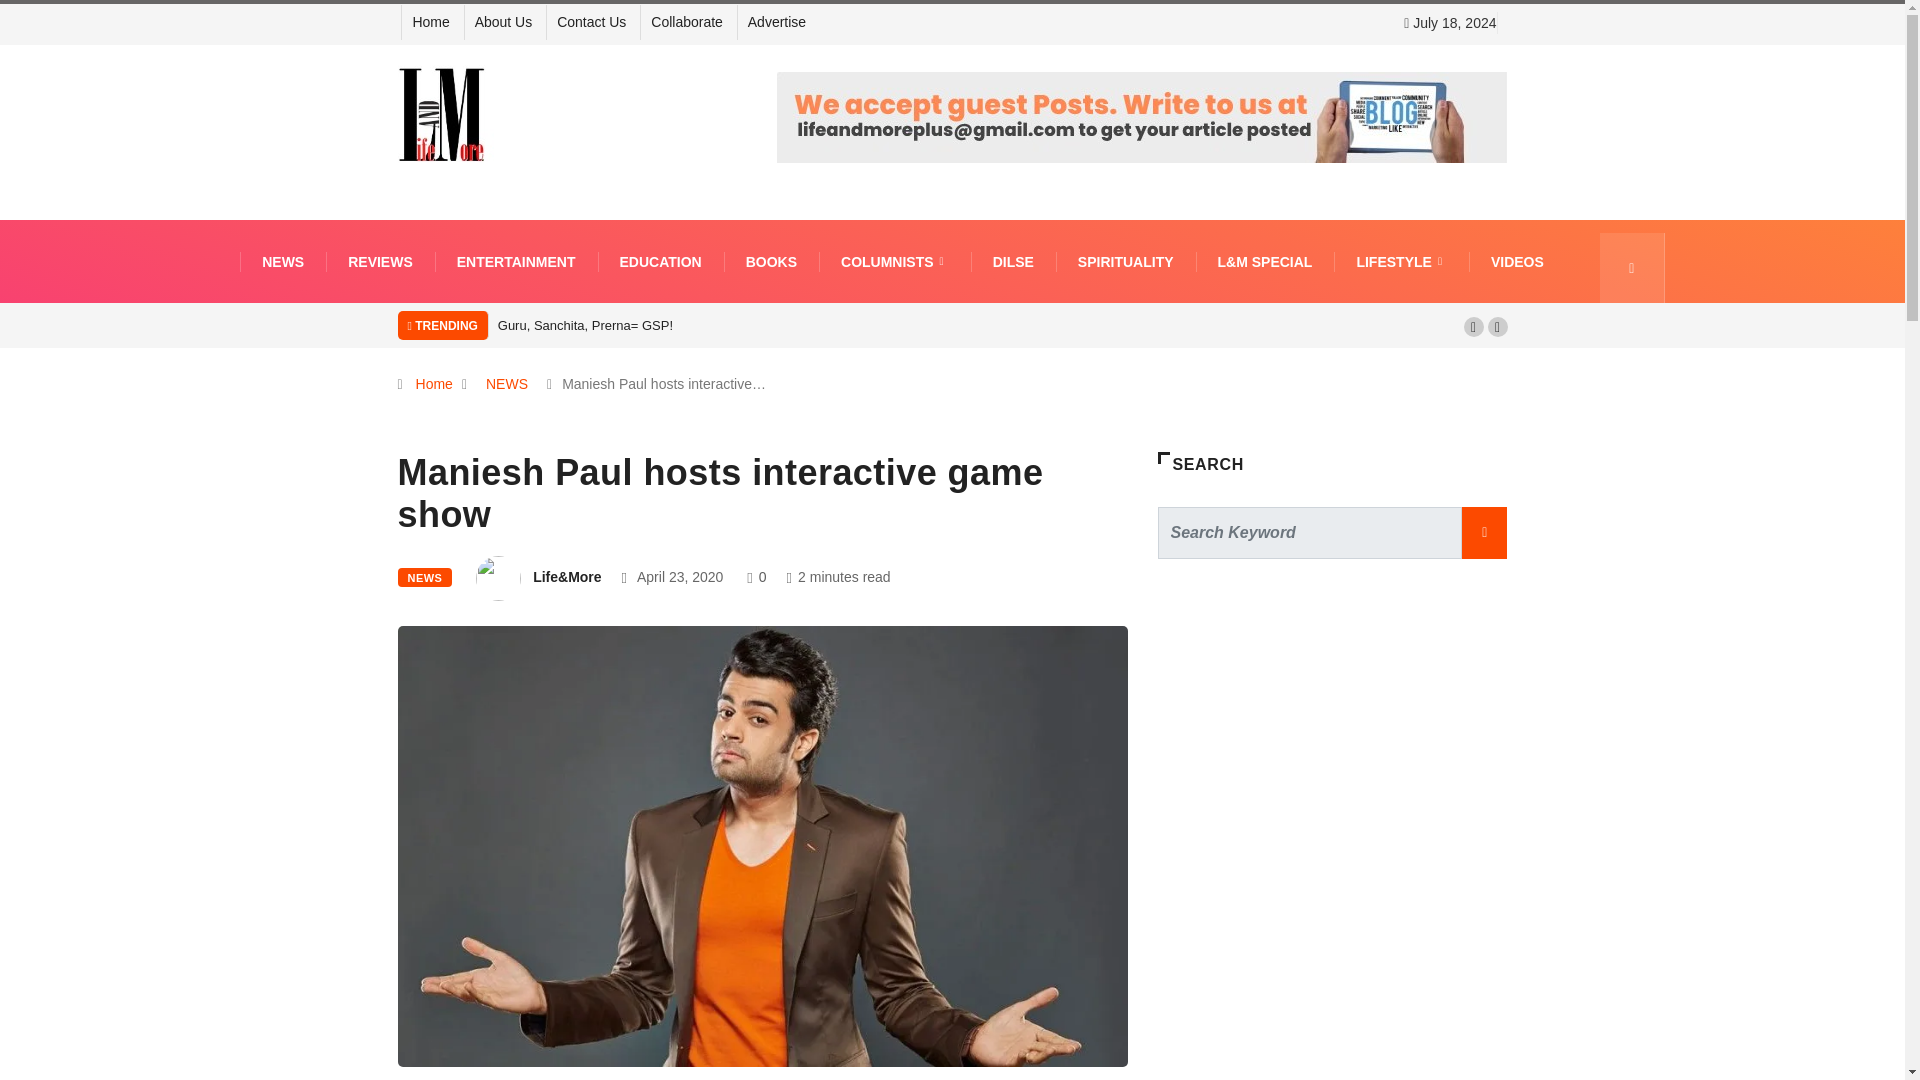 The image size is (1920, 1080). Describe the element at coordinates (686, 22) in the screenshot. I see `Collaborate` at that location.